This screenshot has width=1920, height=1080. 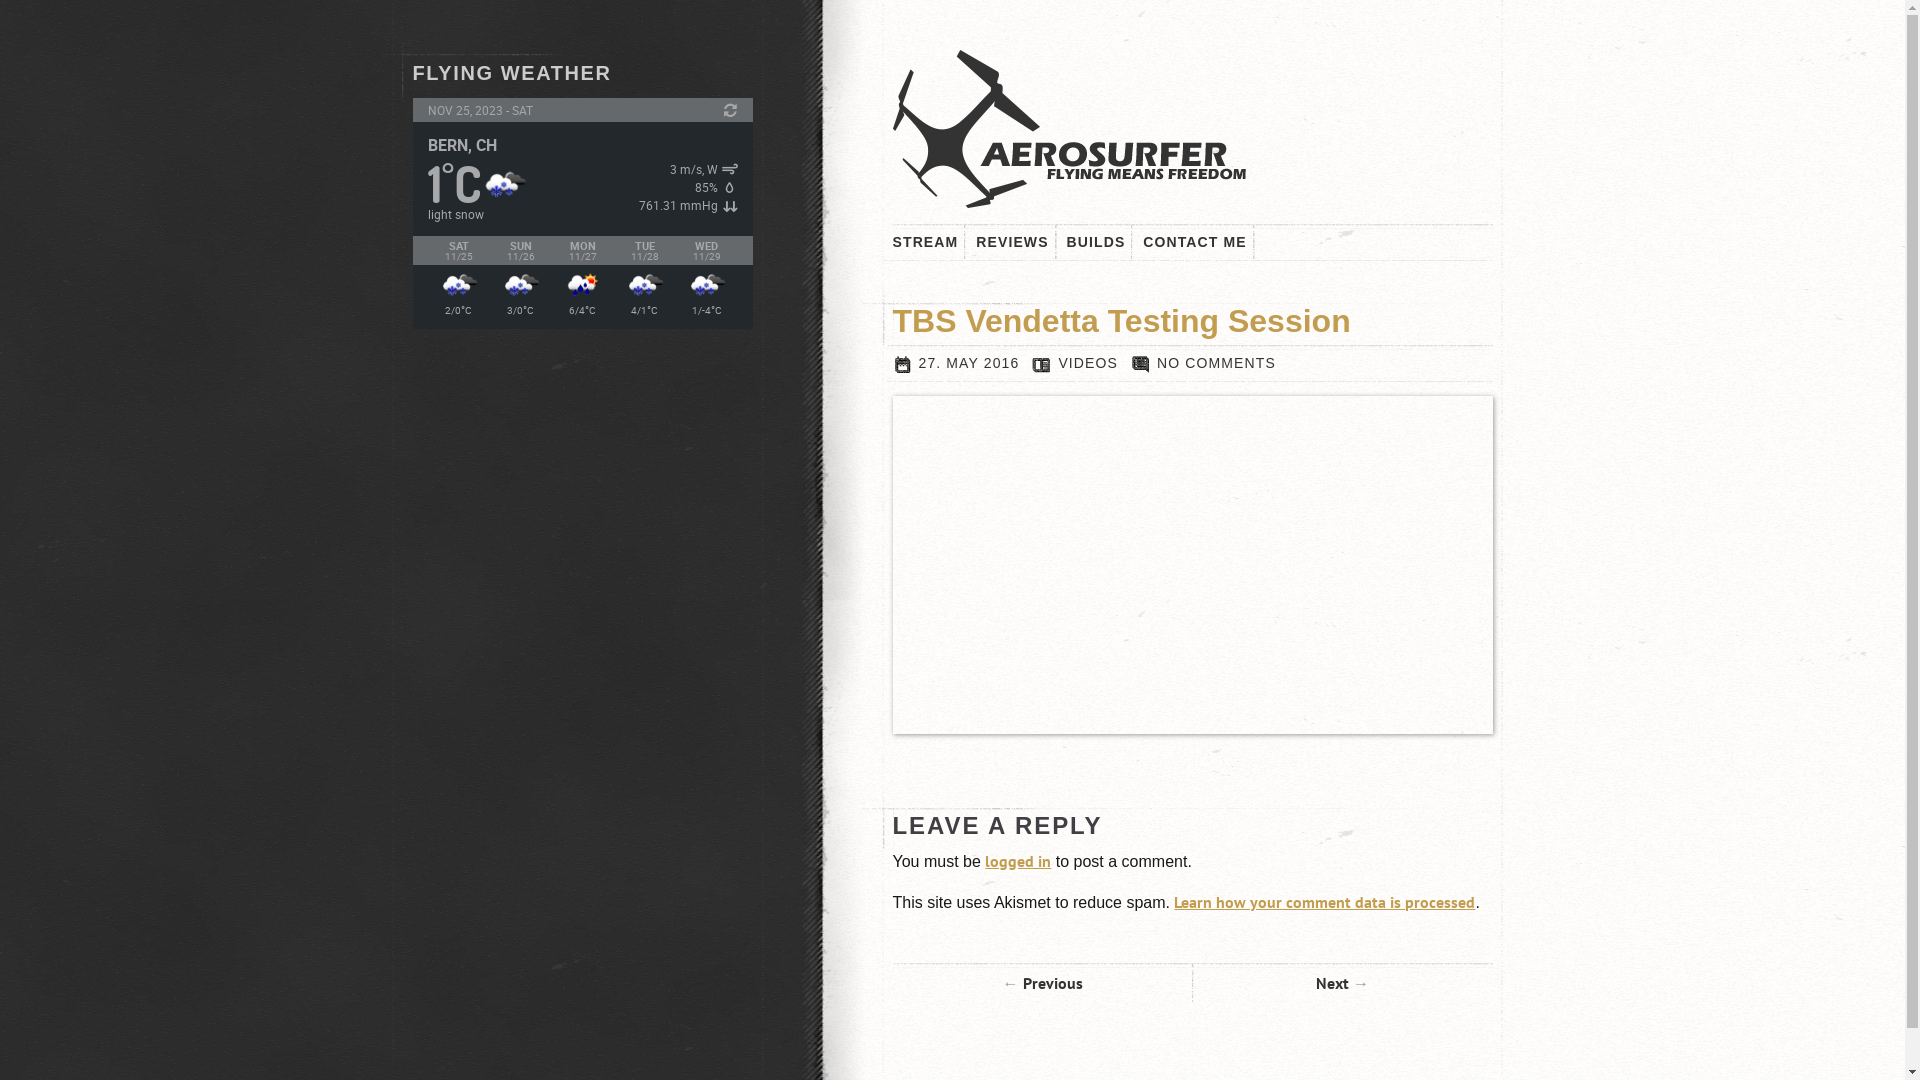 What do you see at coordinates (1018, 861) in the screenshot?
I see `logged in` at bounding box center [1018, 861].